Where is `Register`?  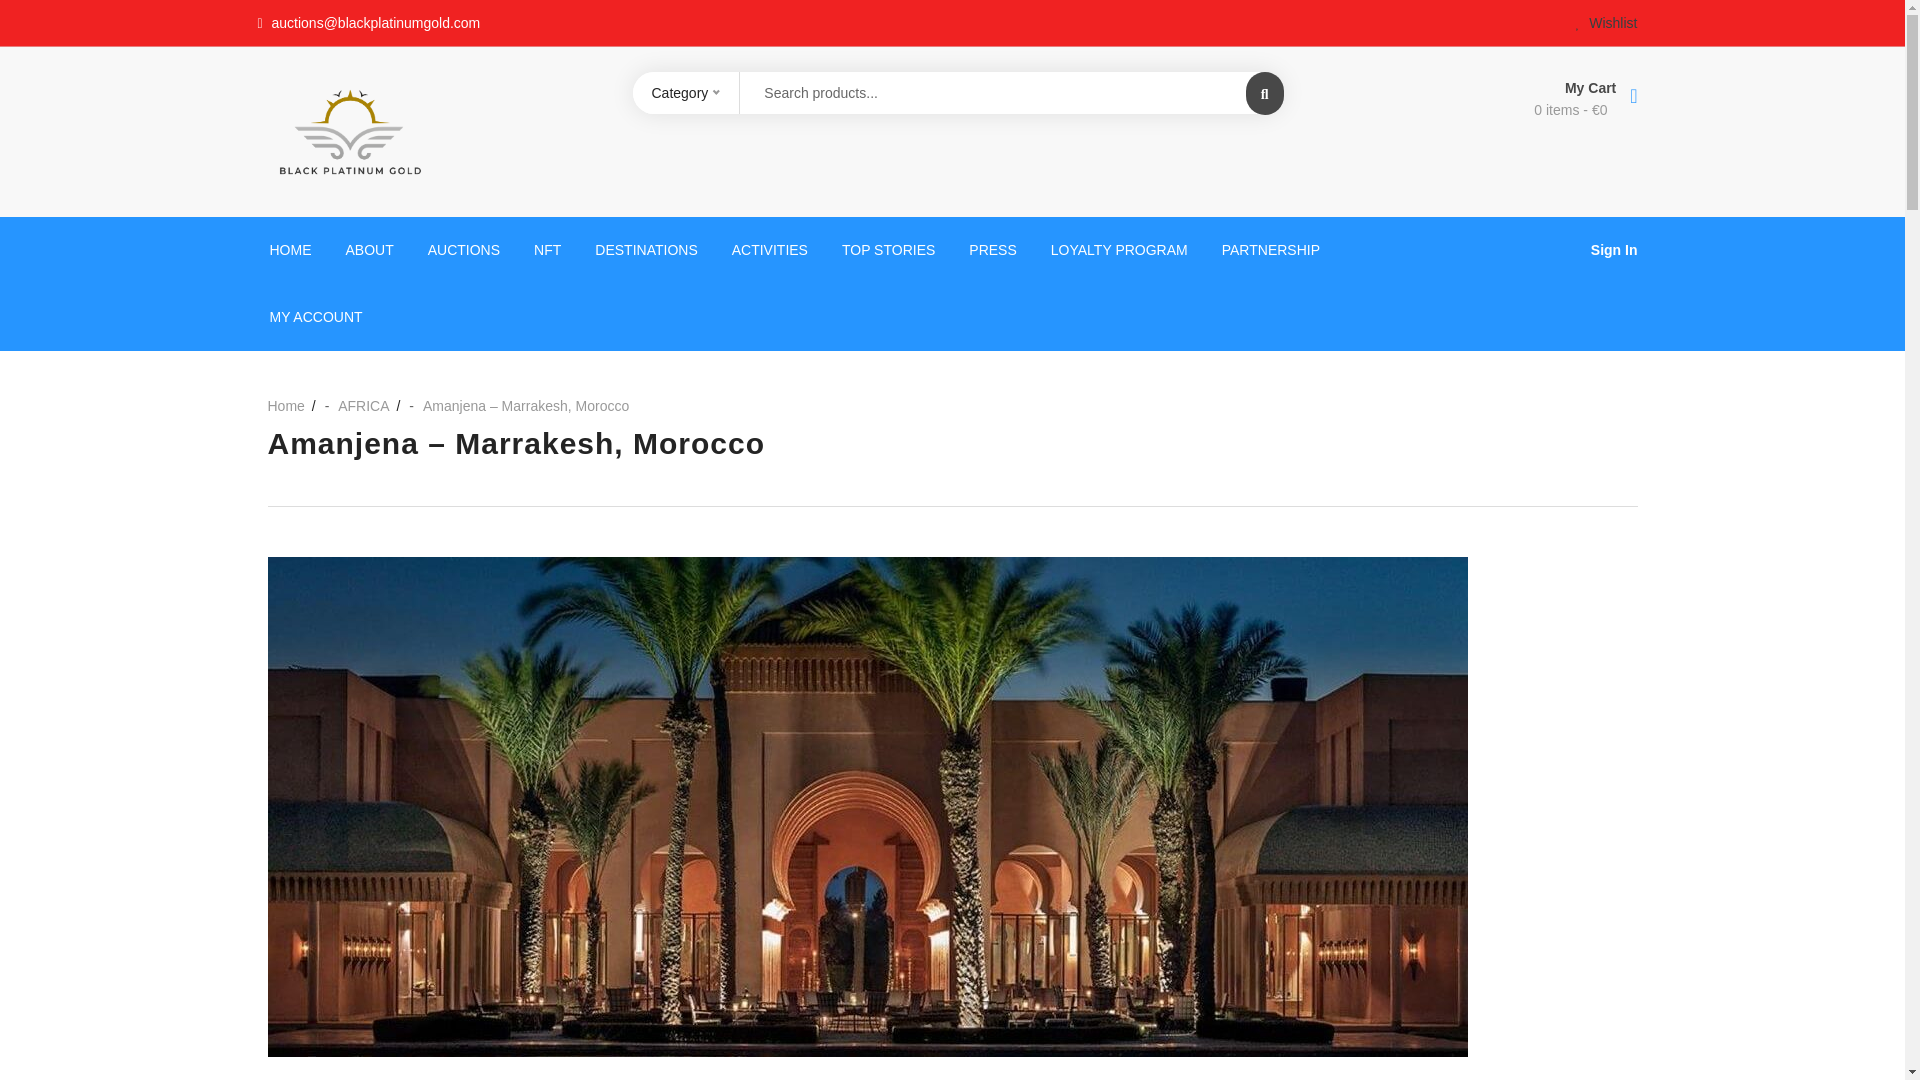 Register is located at coordinates (1028, 688).